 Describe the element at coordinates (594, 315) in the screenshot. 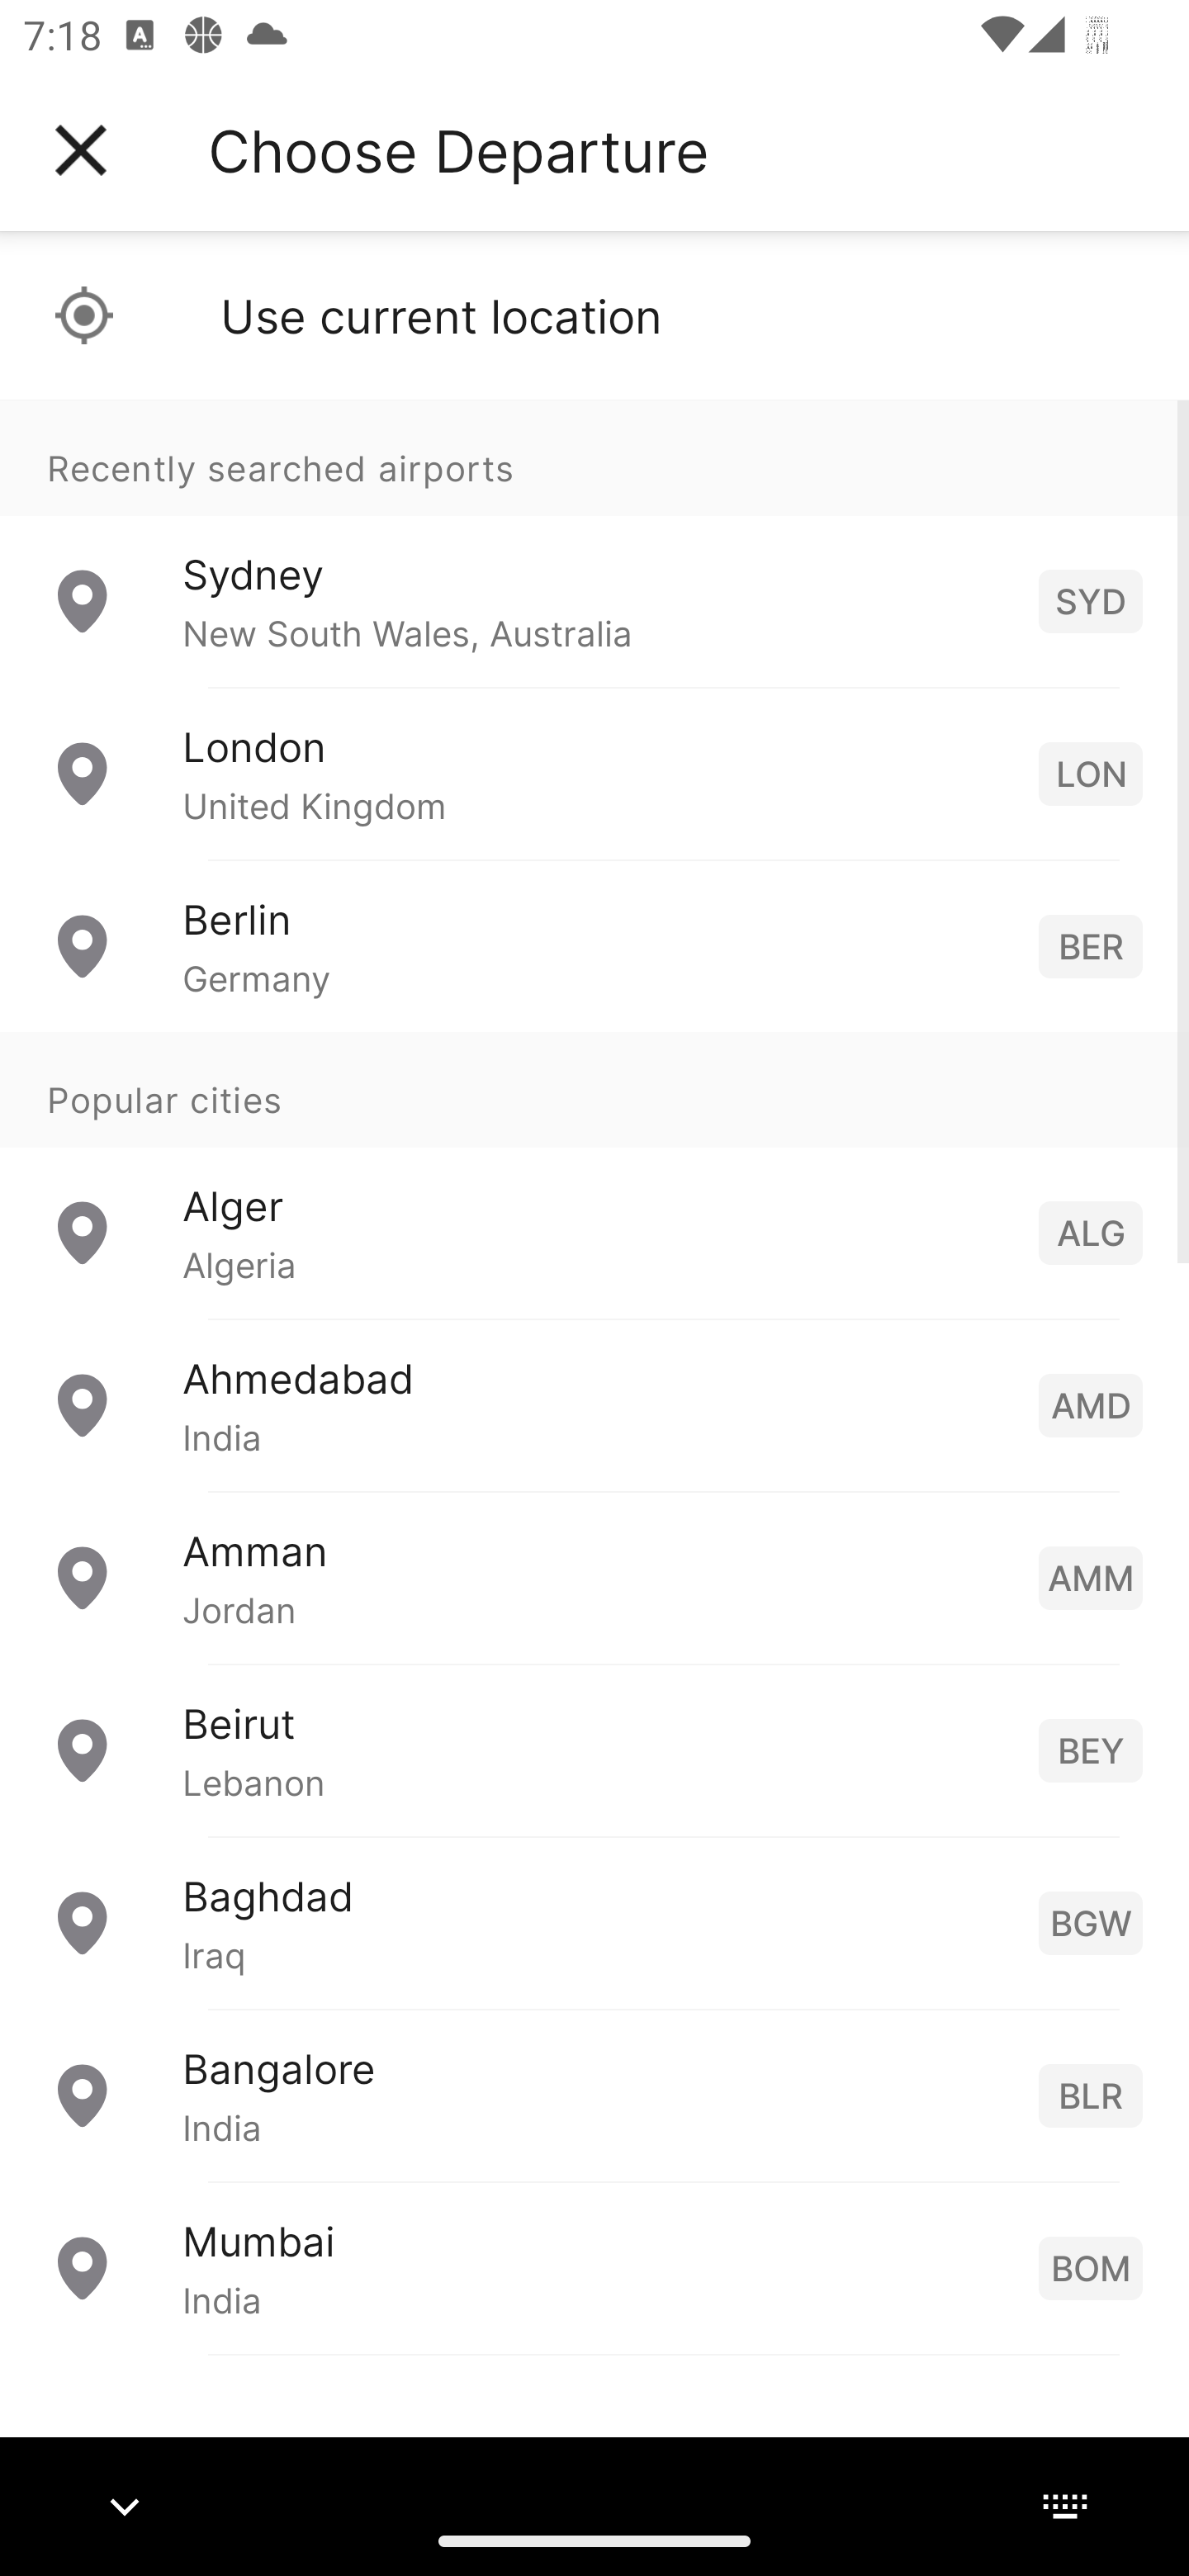

I see `Use current location` at that location.